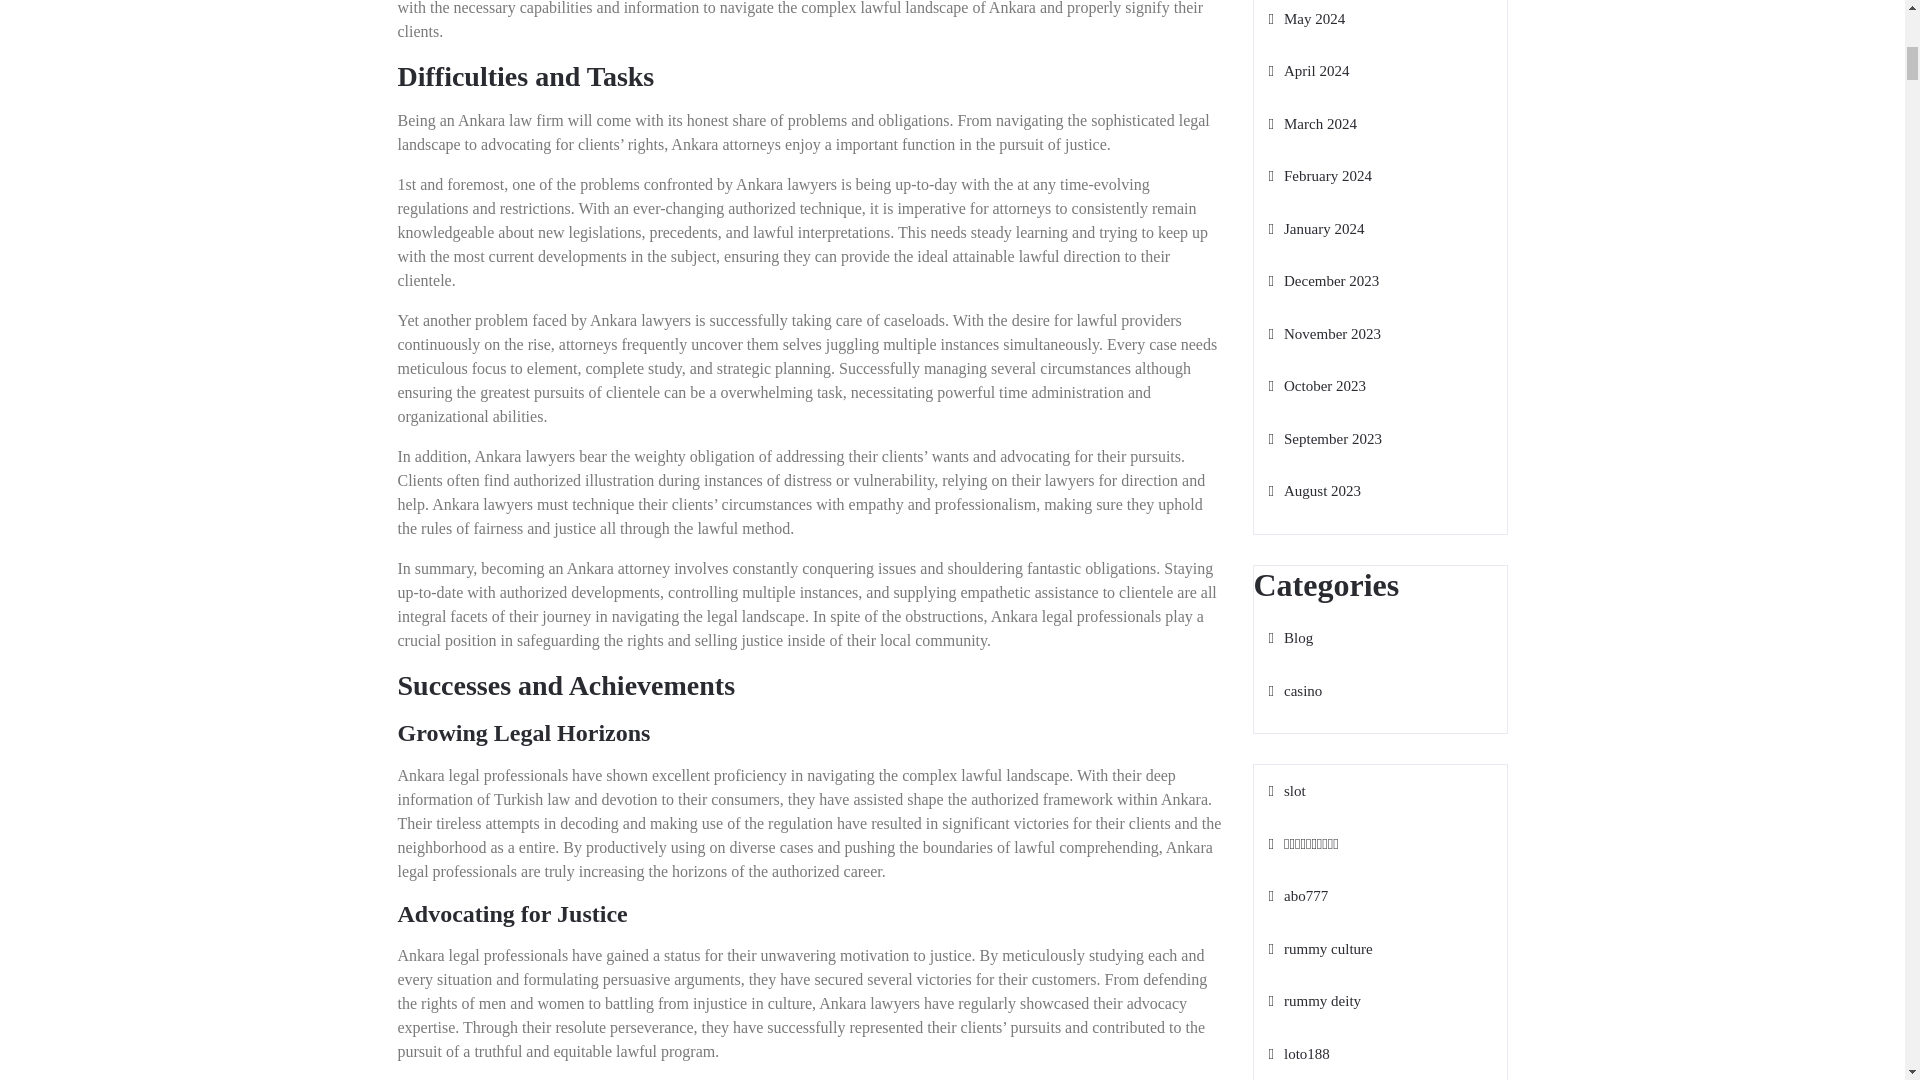  What do you see at coordinates (1308, 70) in the screenshot?
I see `April 2024` at bounding box center [1308, 70].